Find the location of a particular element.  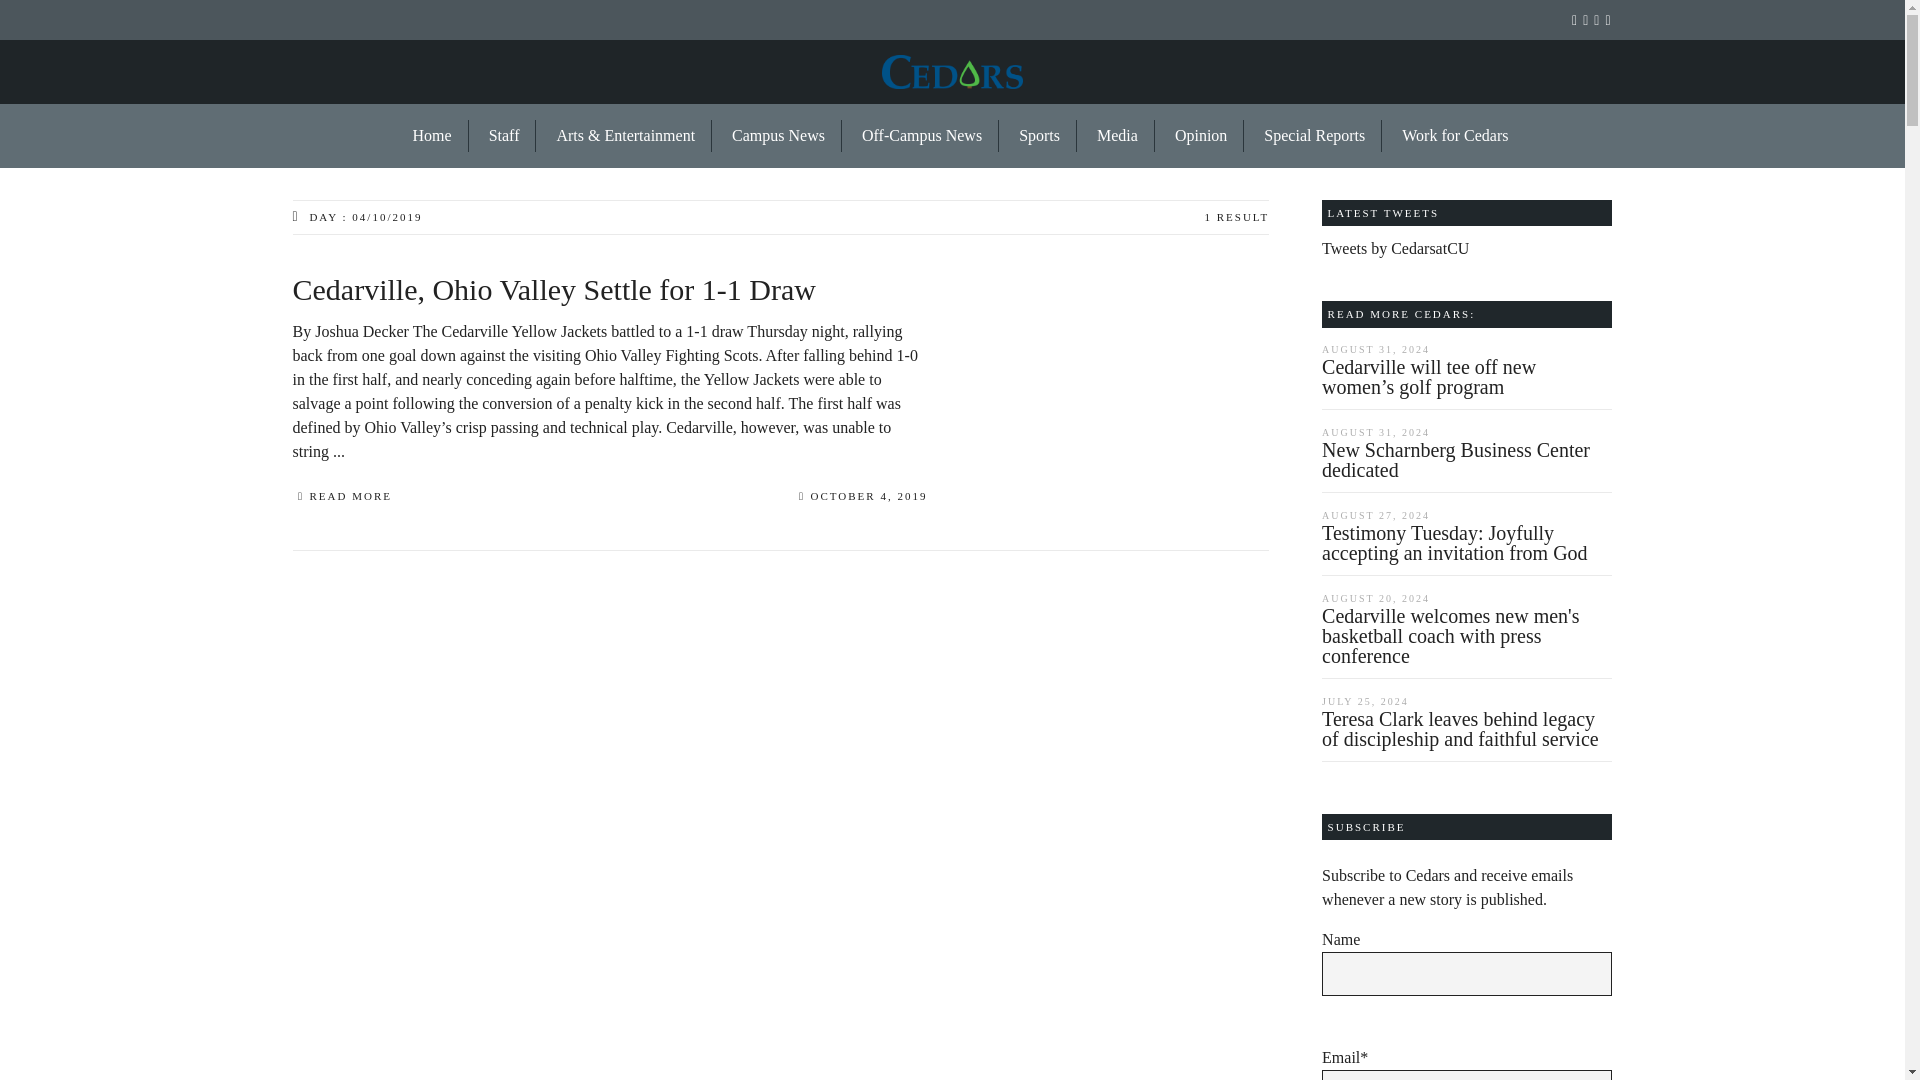

Campus News is located at coordinates (779, 136).